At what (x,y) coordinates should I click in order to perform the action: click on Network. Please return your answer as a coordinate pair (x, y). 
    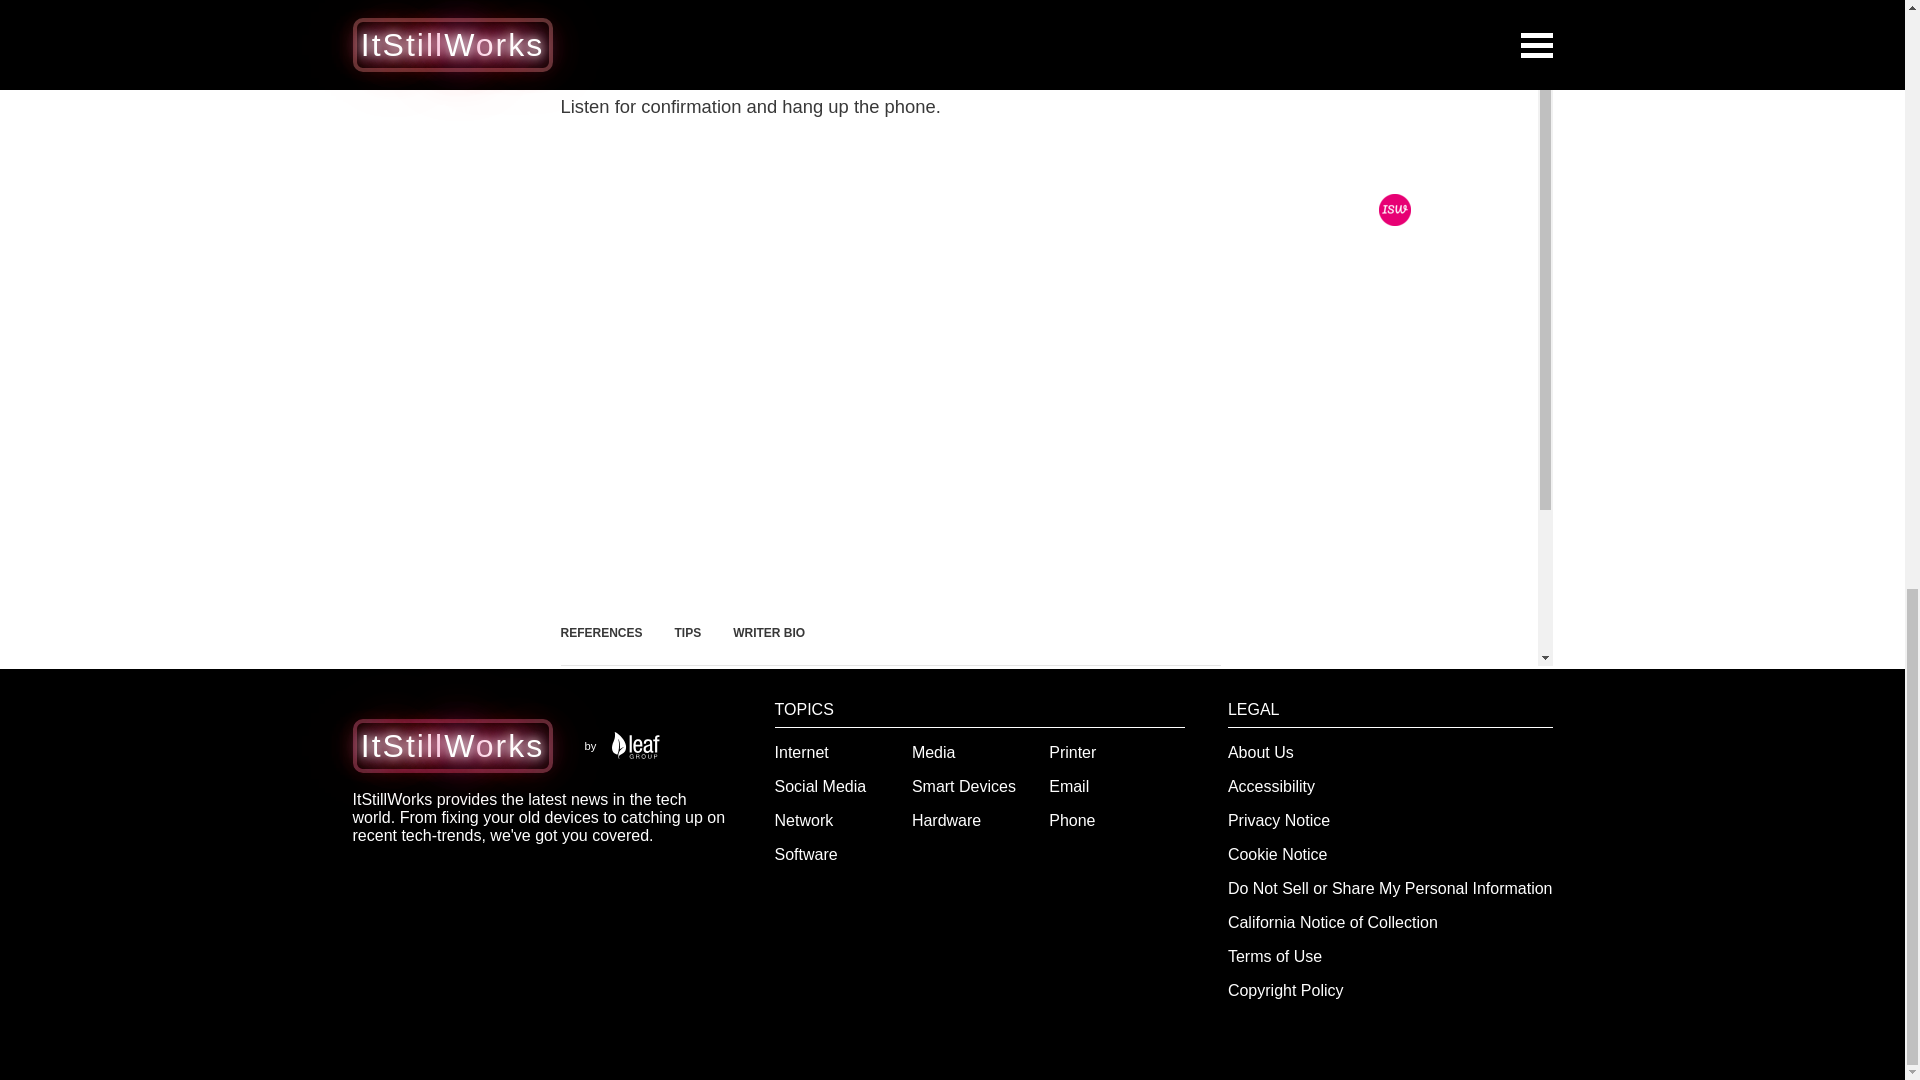
    Looking at the image, I should click on (804, 820).